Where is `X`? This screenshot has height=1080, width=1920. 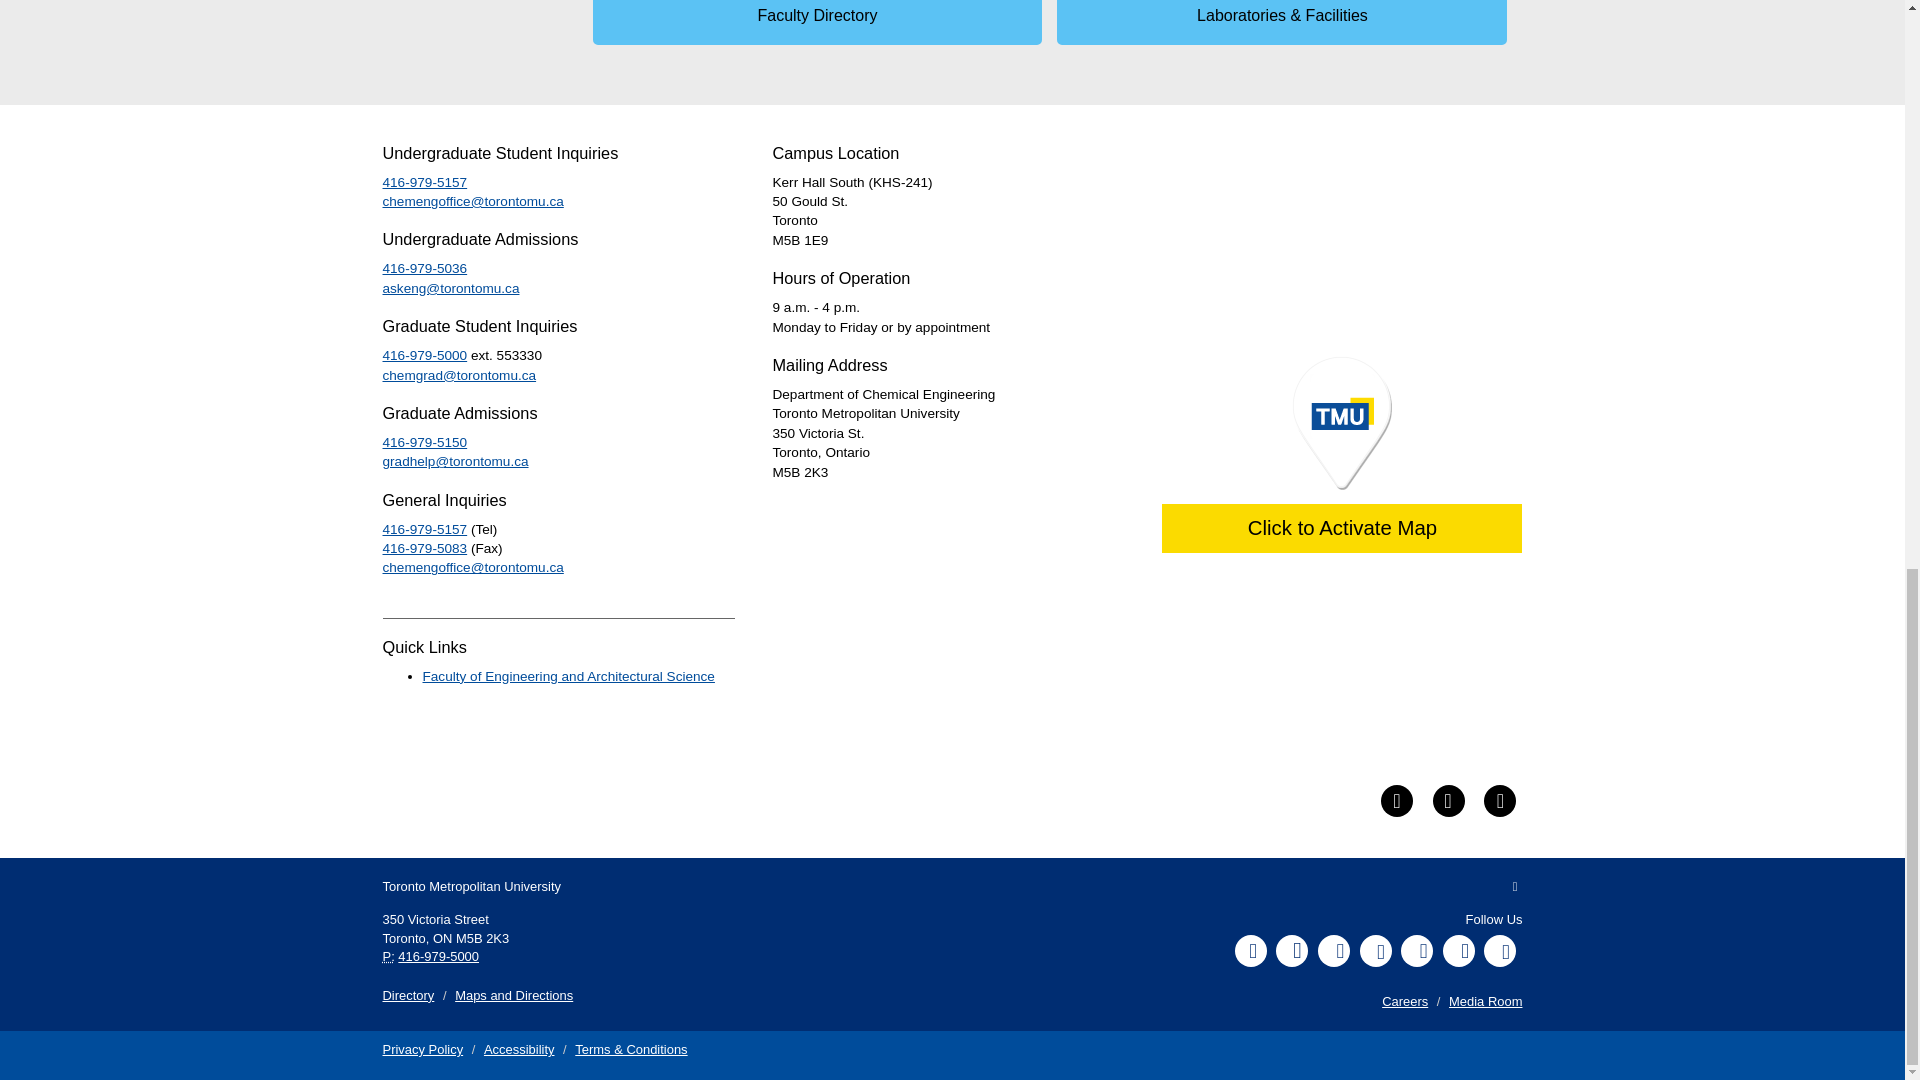
X is located at coordinates (1333, 950).